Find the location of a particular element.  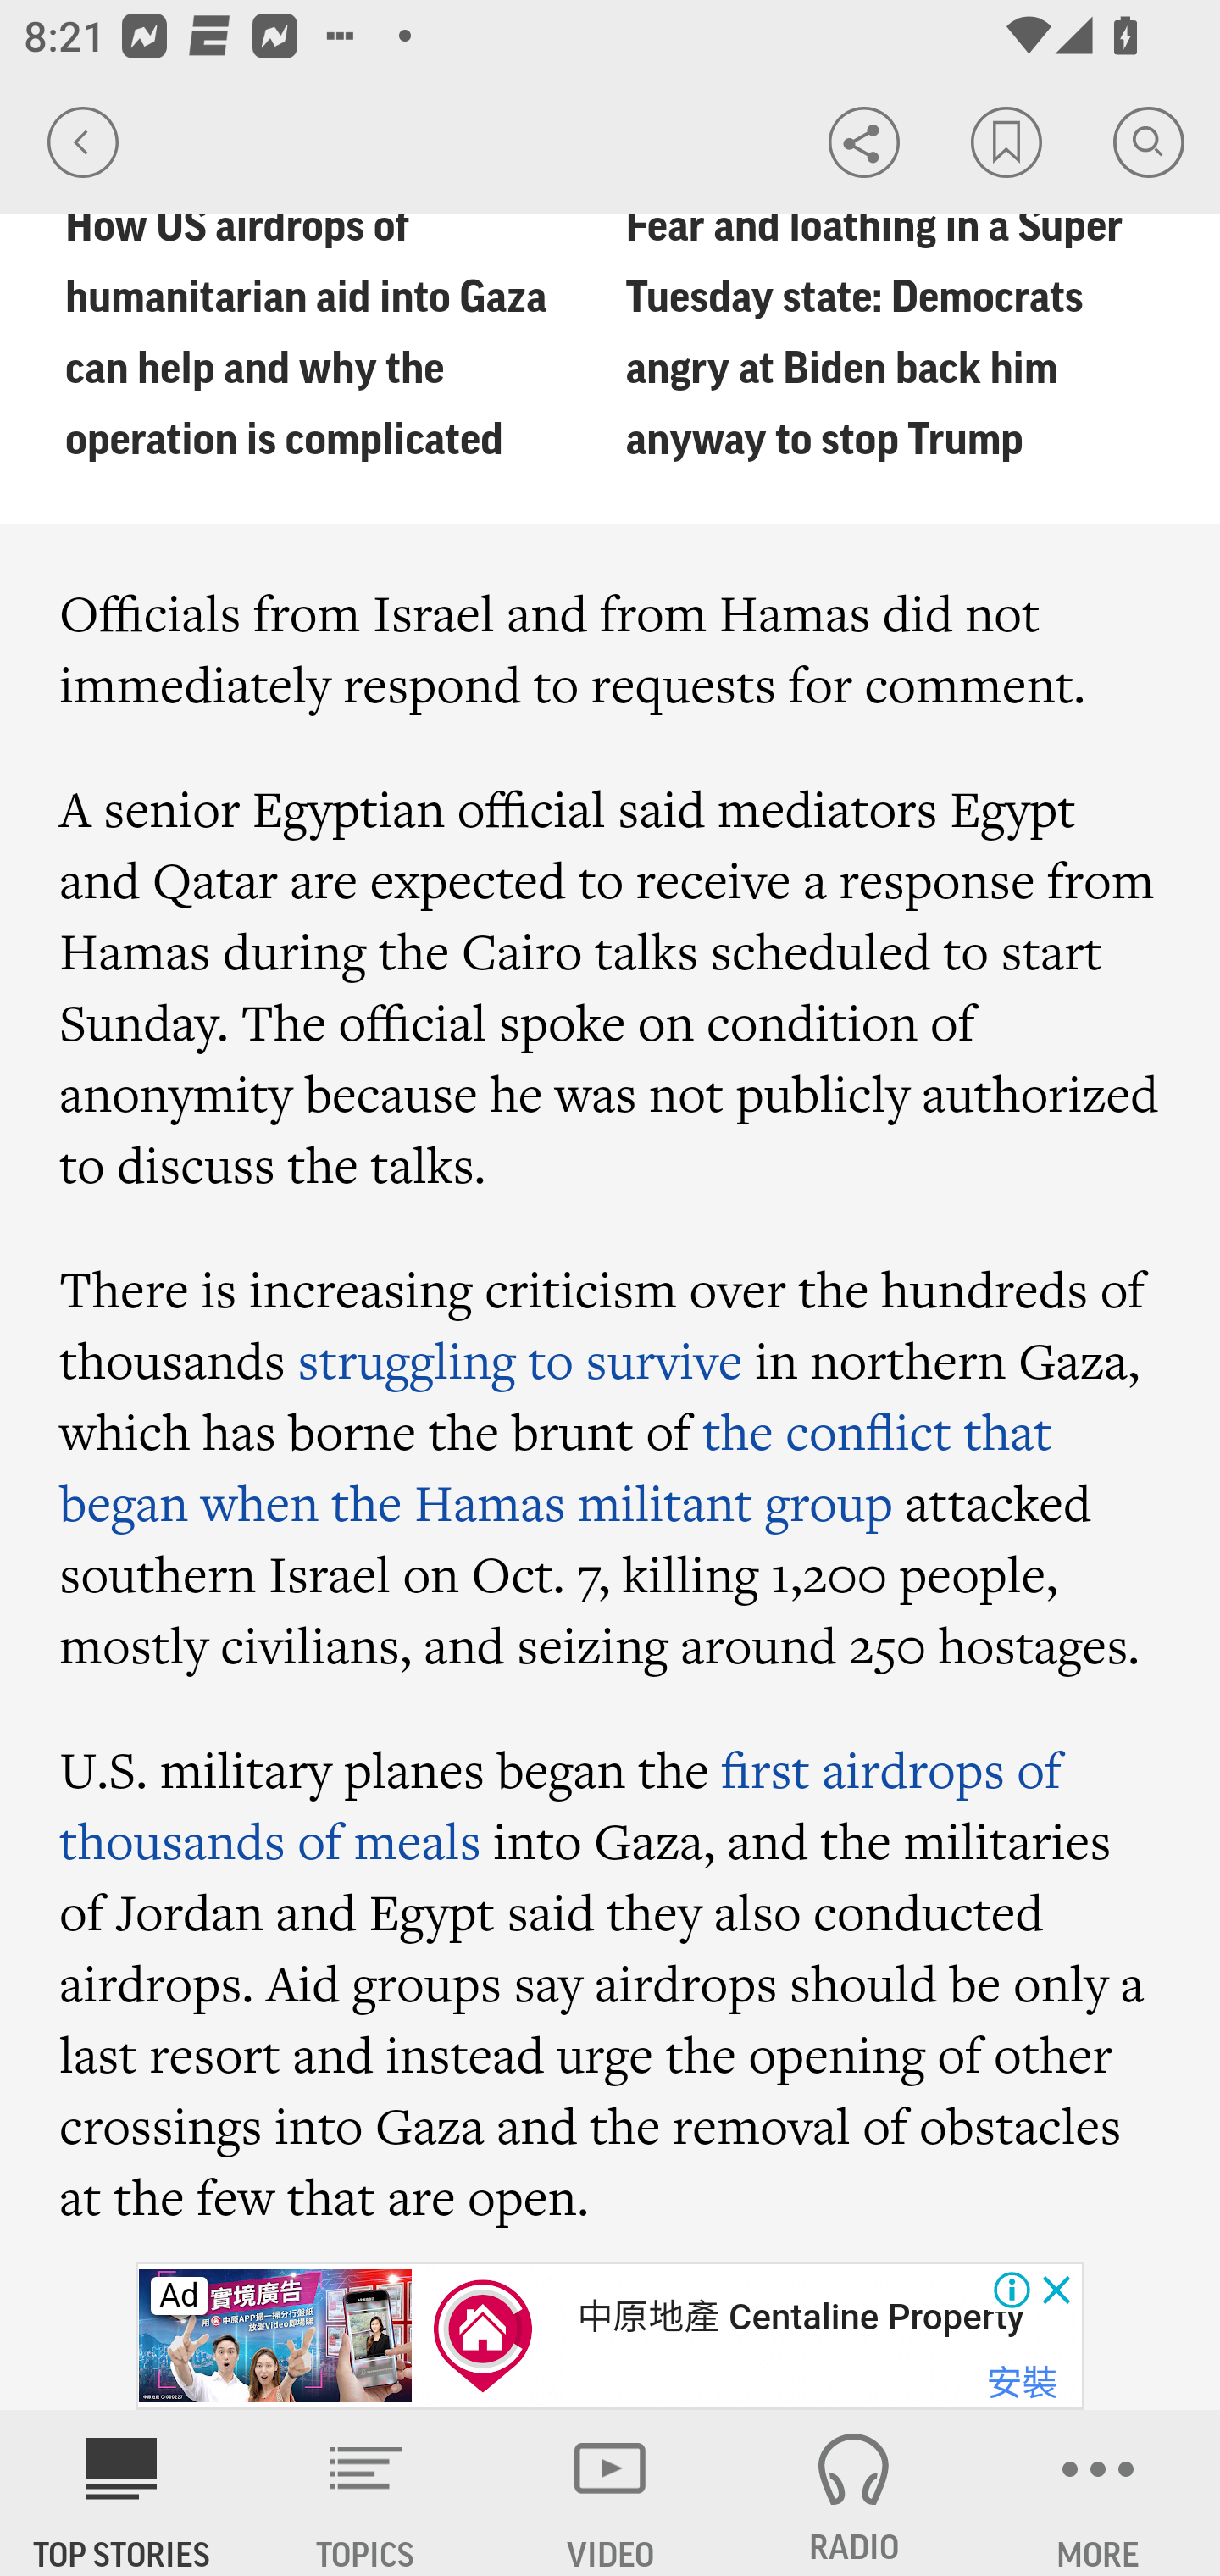

安裝 is located at coordinates (1022, 2384).